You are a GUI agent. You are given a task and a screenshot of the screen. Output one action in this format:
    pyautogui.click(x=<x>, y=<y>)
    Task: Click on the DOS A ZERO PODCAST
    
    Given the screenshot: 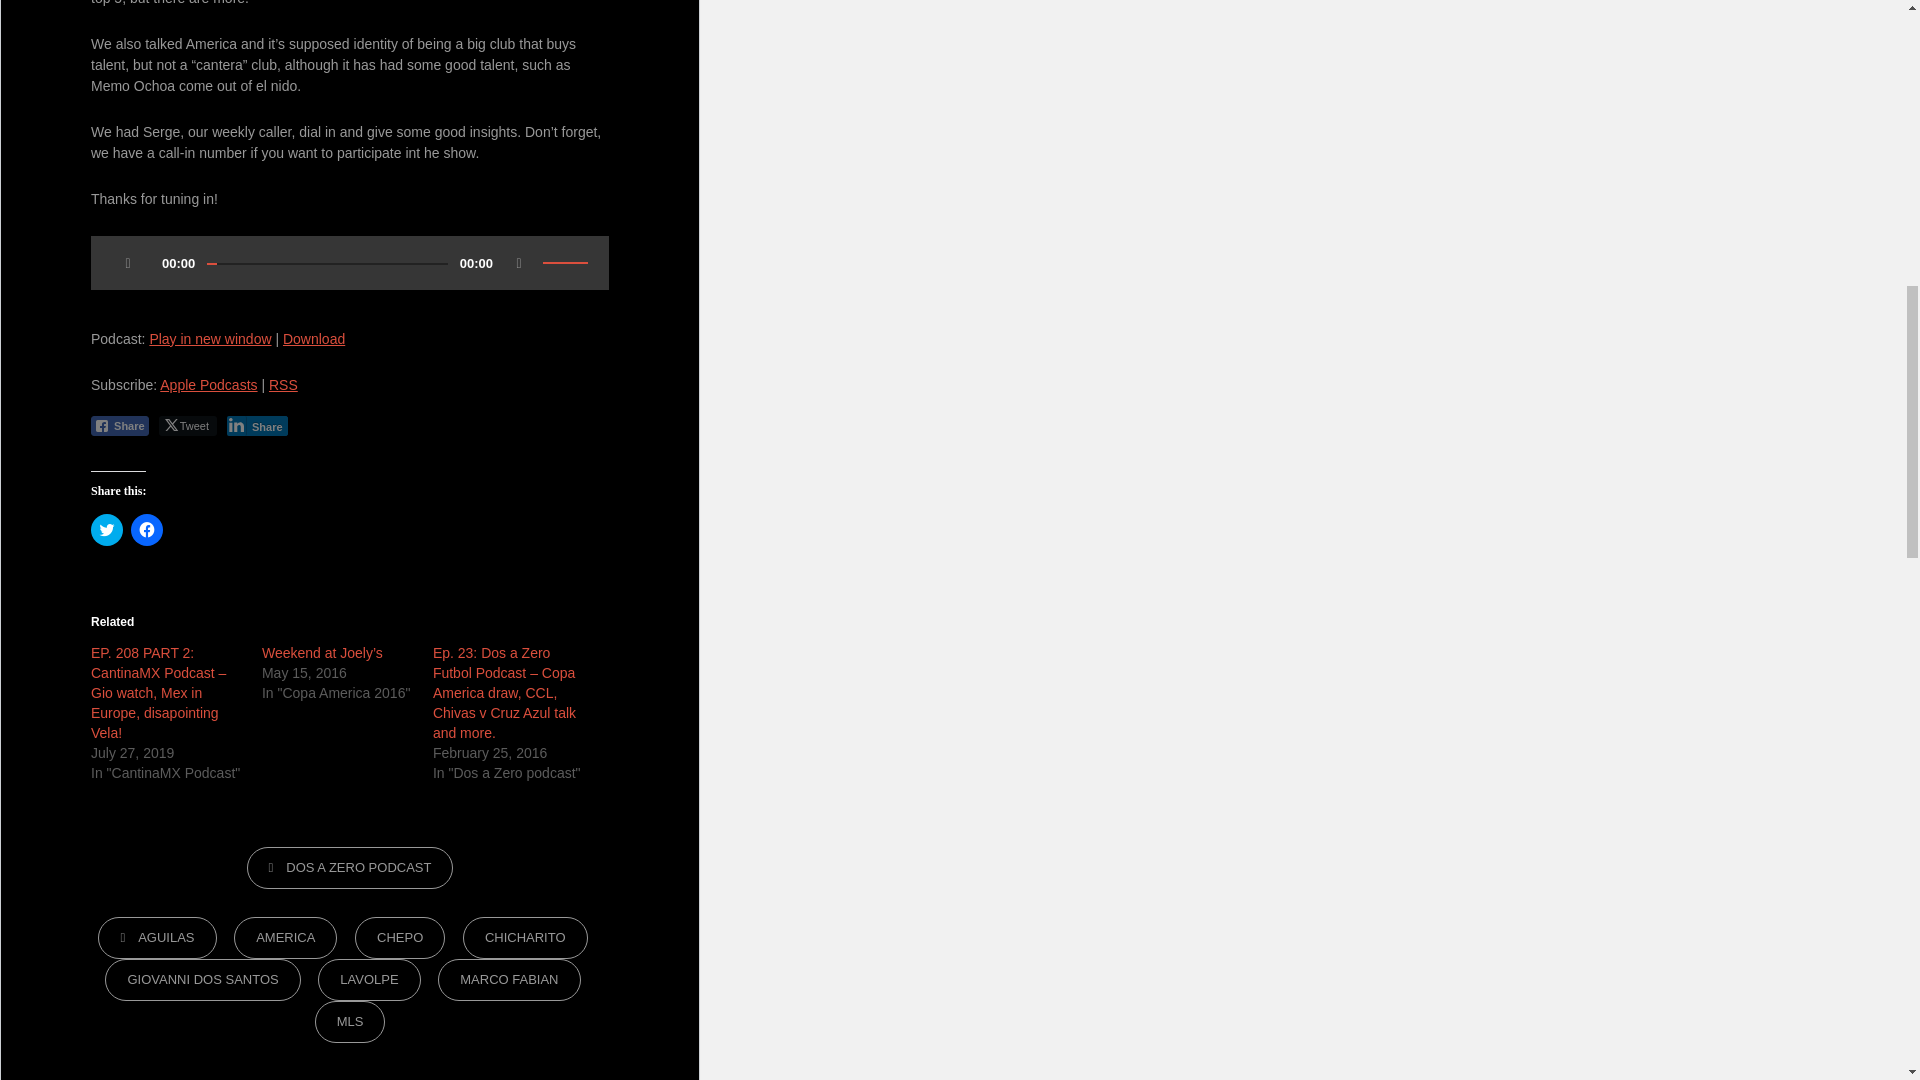 What is the action you would take?
    pyautogui.click(x=350, y=867)
    